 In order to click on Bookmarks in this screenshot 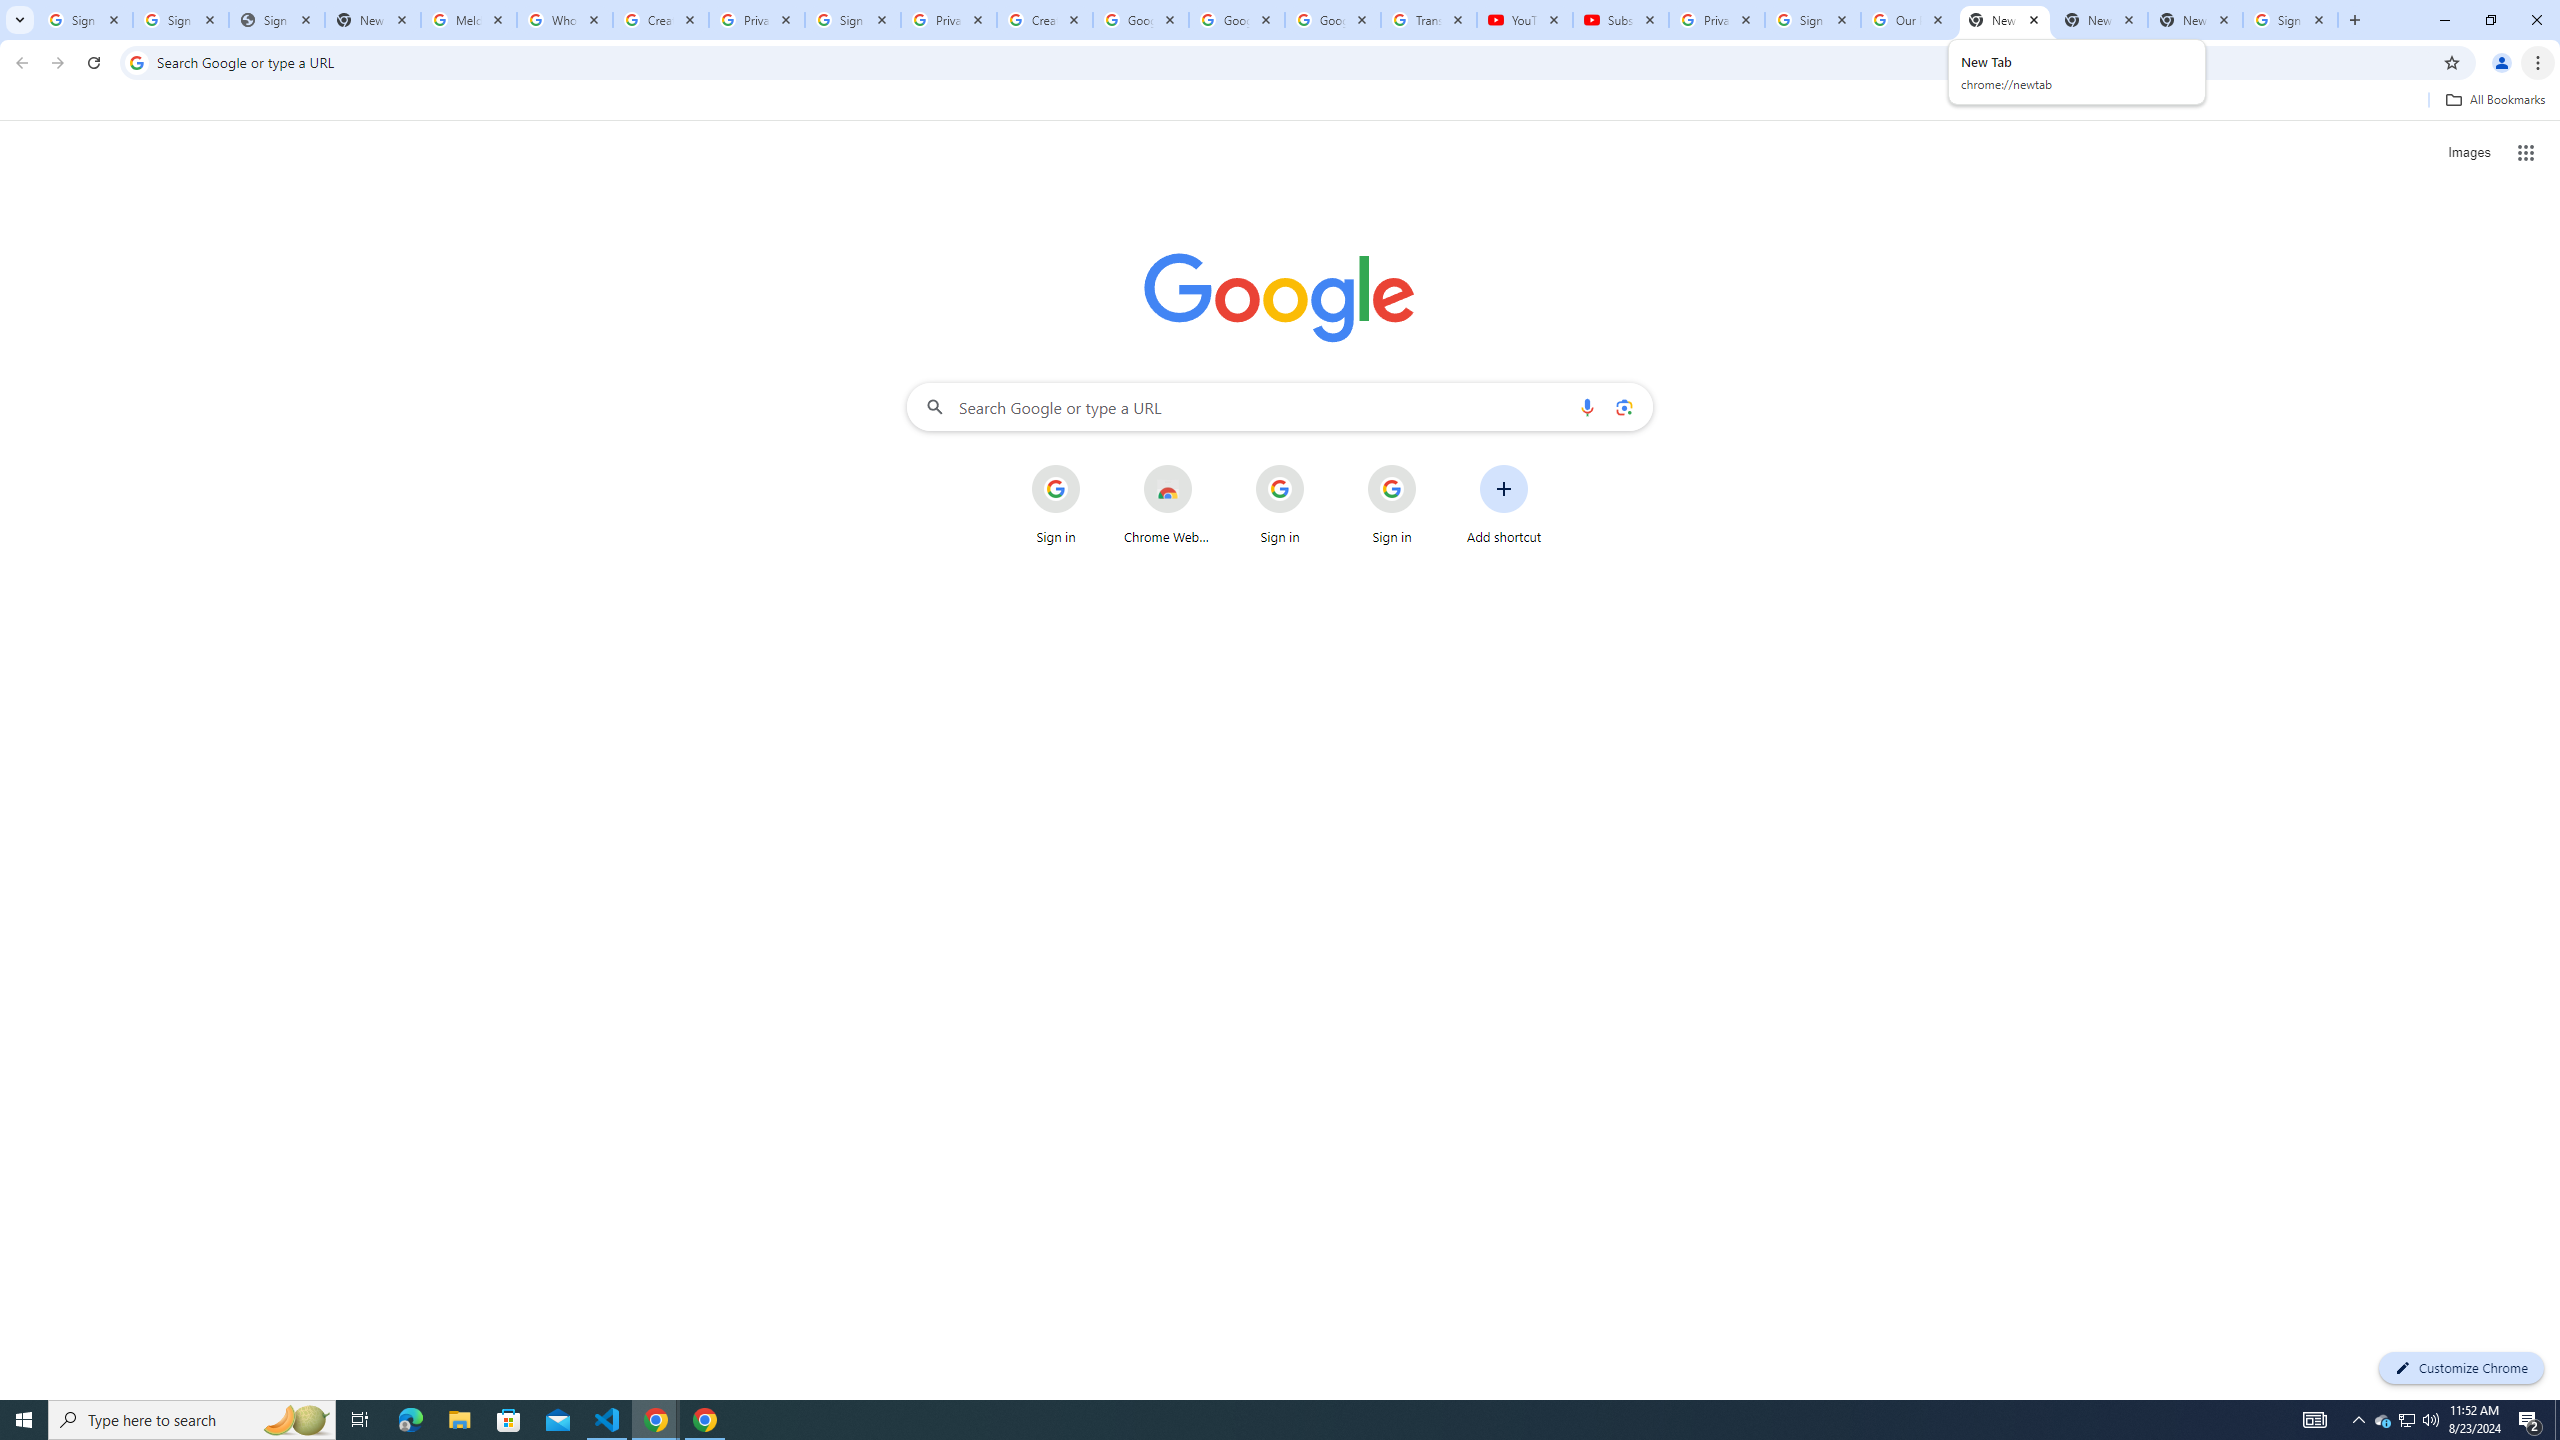, I will do `click(1280, 102)`.